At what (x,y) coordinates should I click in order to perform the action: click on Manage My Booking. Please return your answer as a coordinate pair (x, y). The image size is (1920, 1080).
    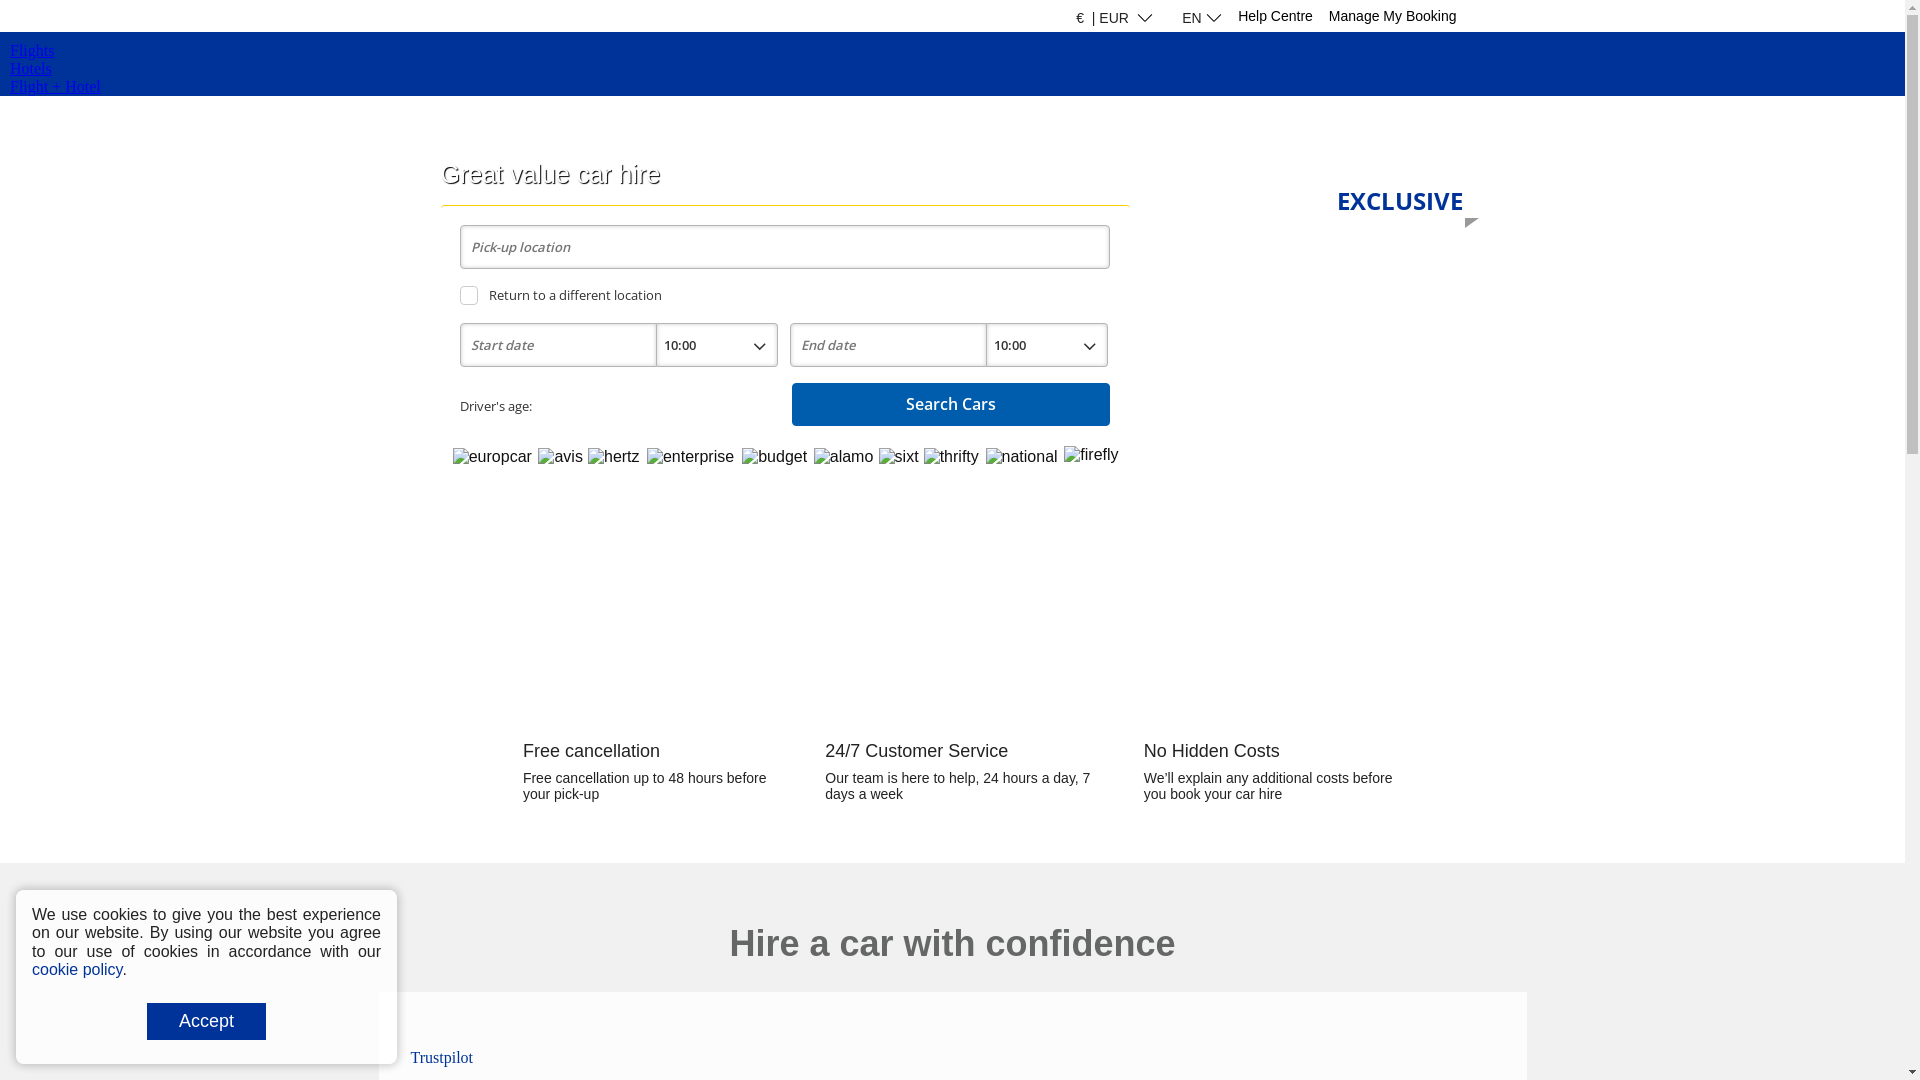
    Looking at the image, I should click on (1393, 16).